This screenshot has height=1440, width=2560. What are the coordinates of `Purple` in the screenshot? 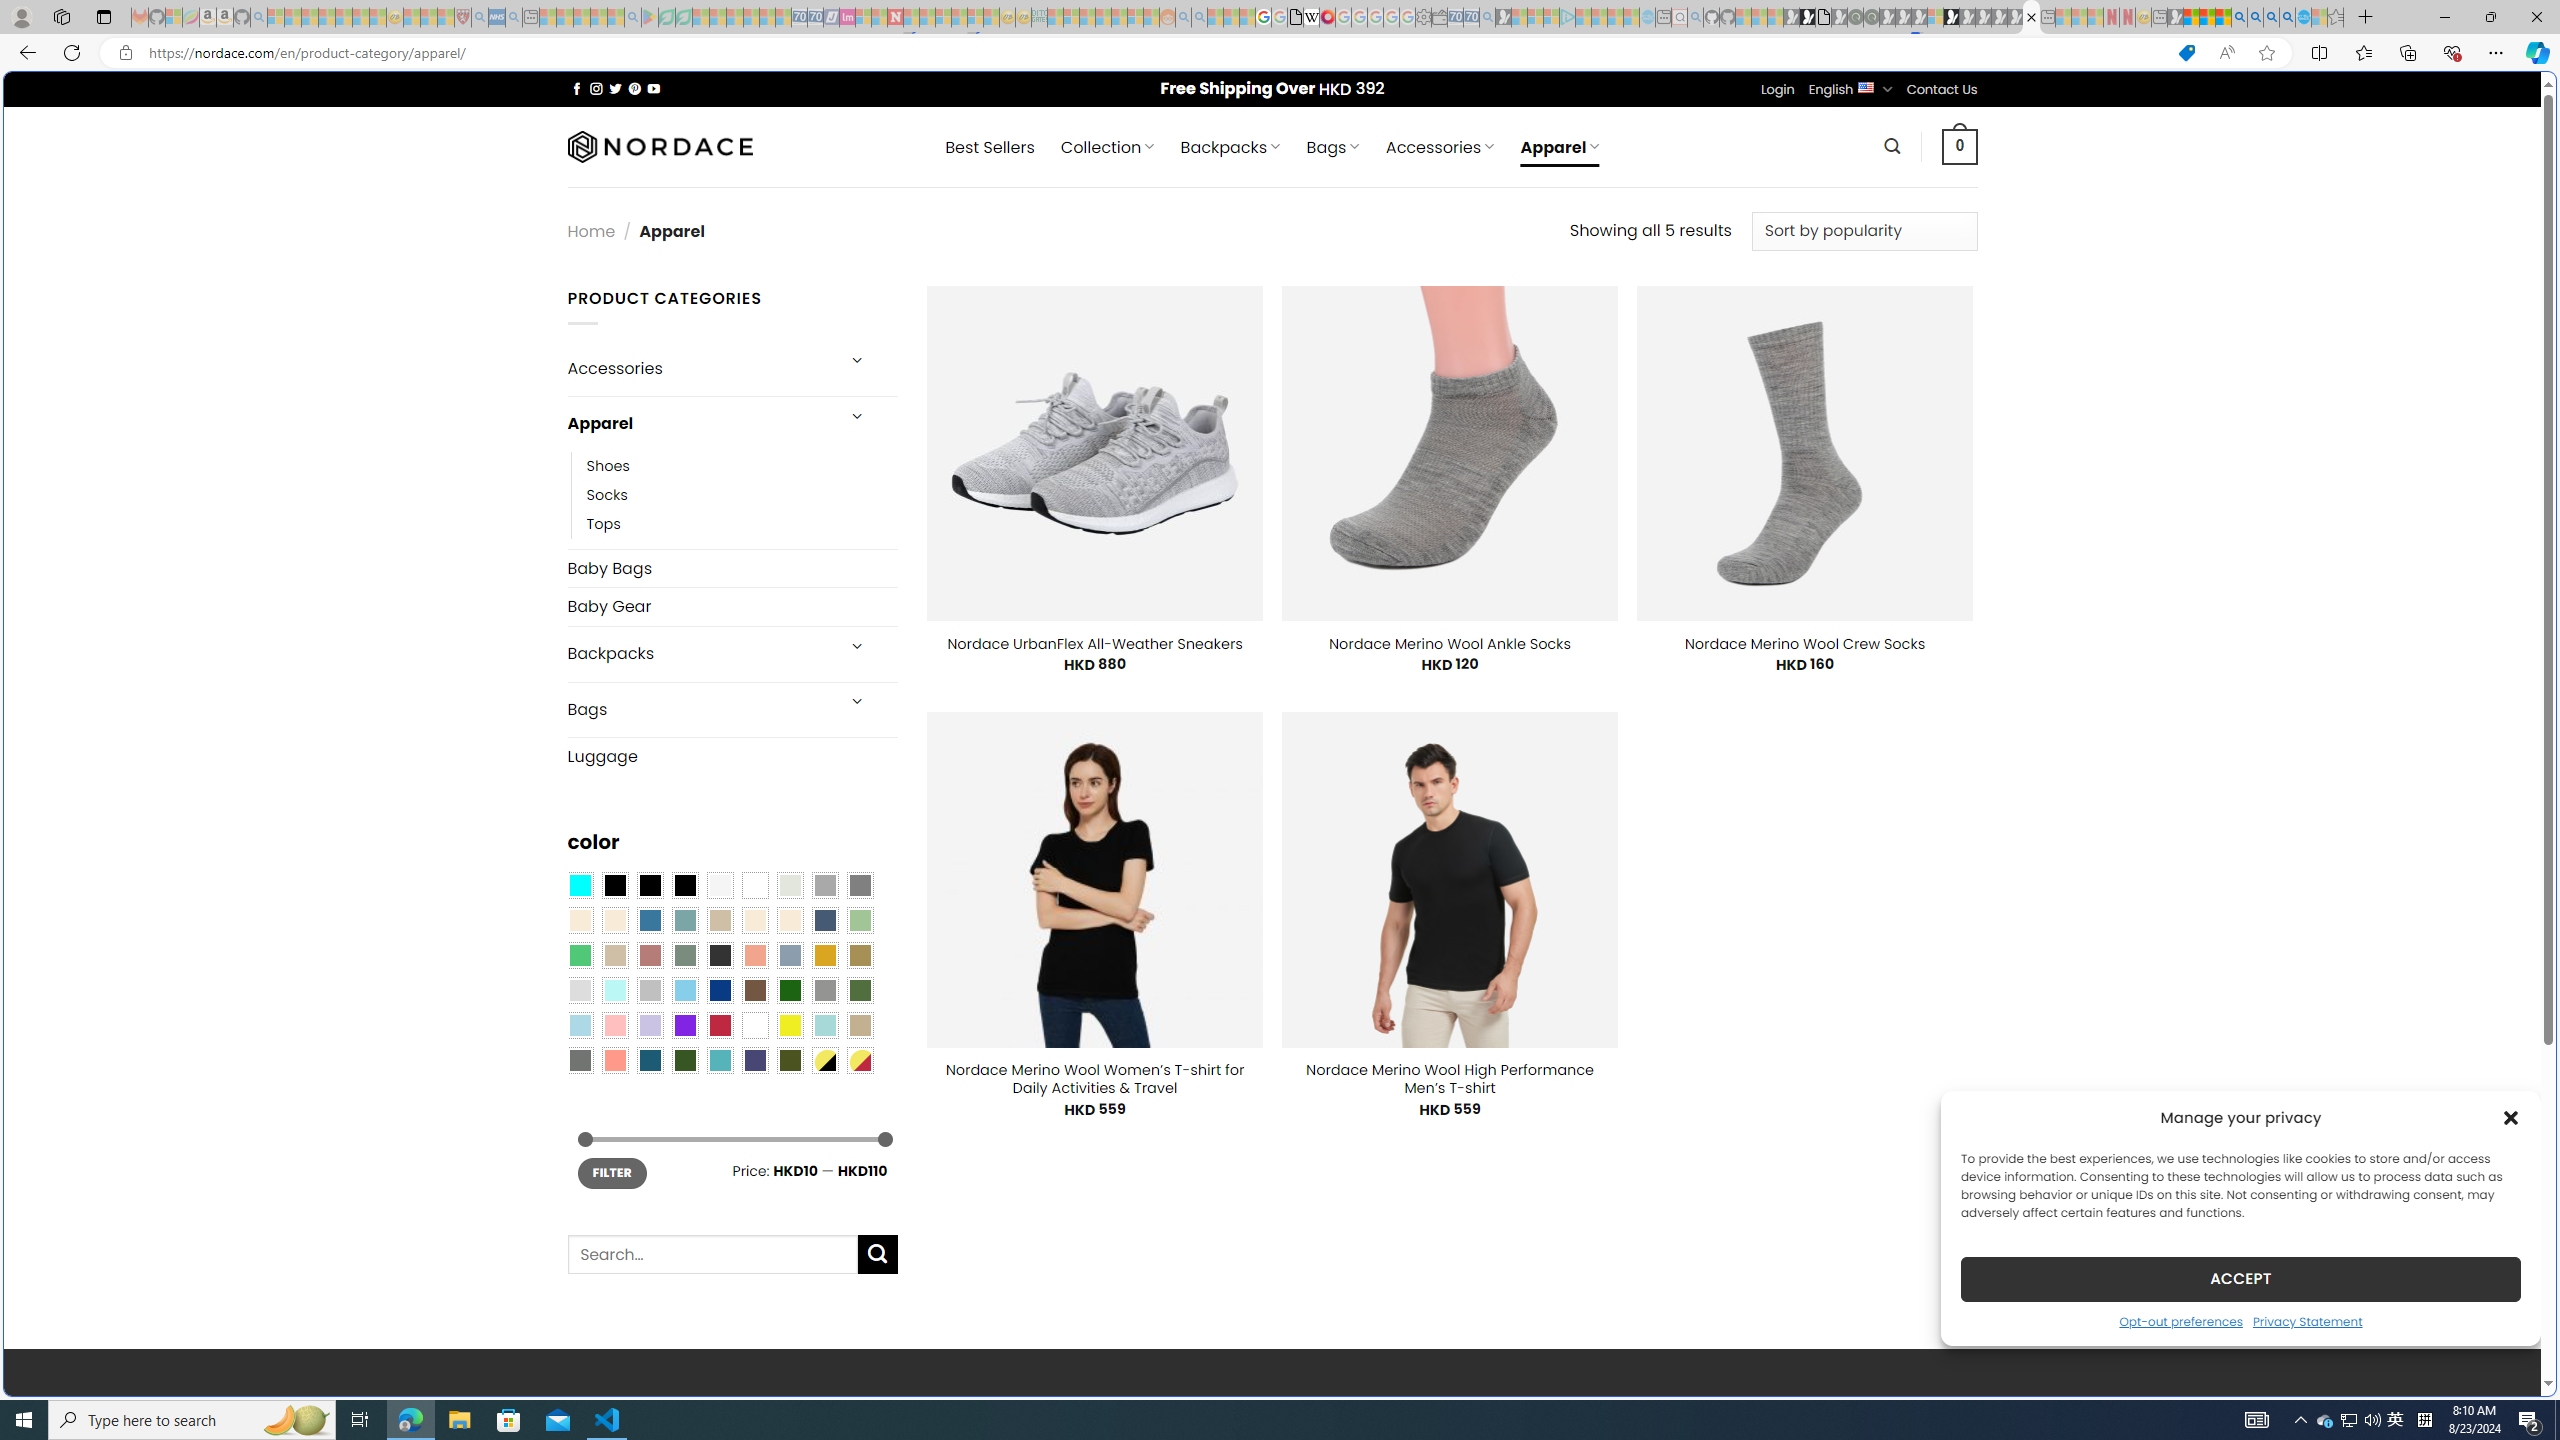 It's located at (684, 1025).